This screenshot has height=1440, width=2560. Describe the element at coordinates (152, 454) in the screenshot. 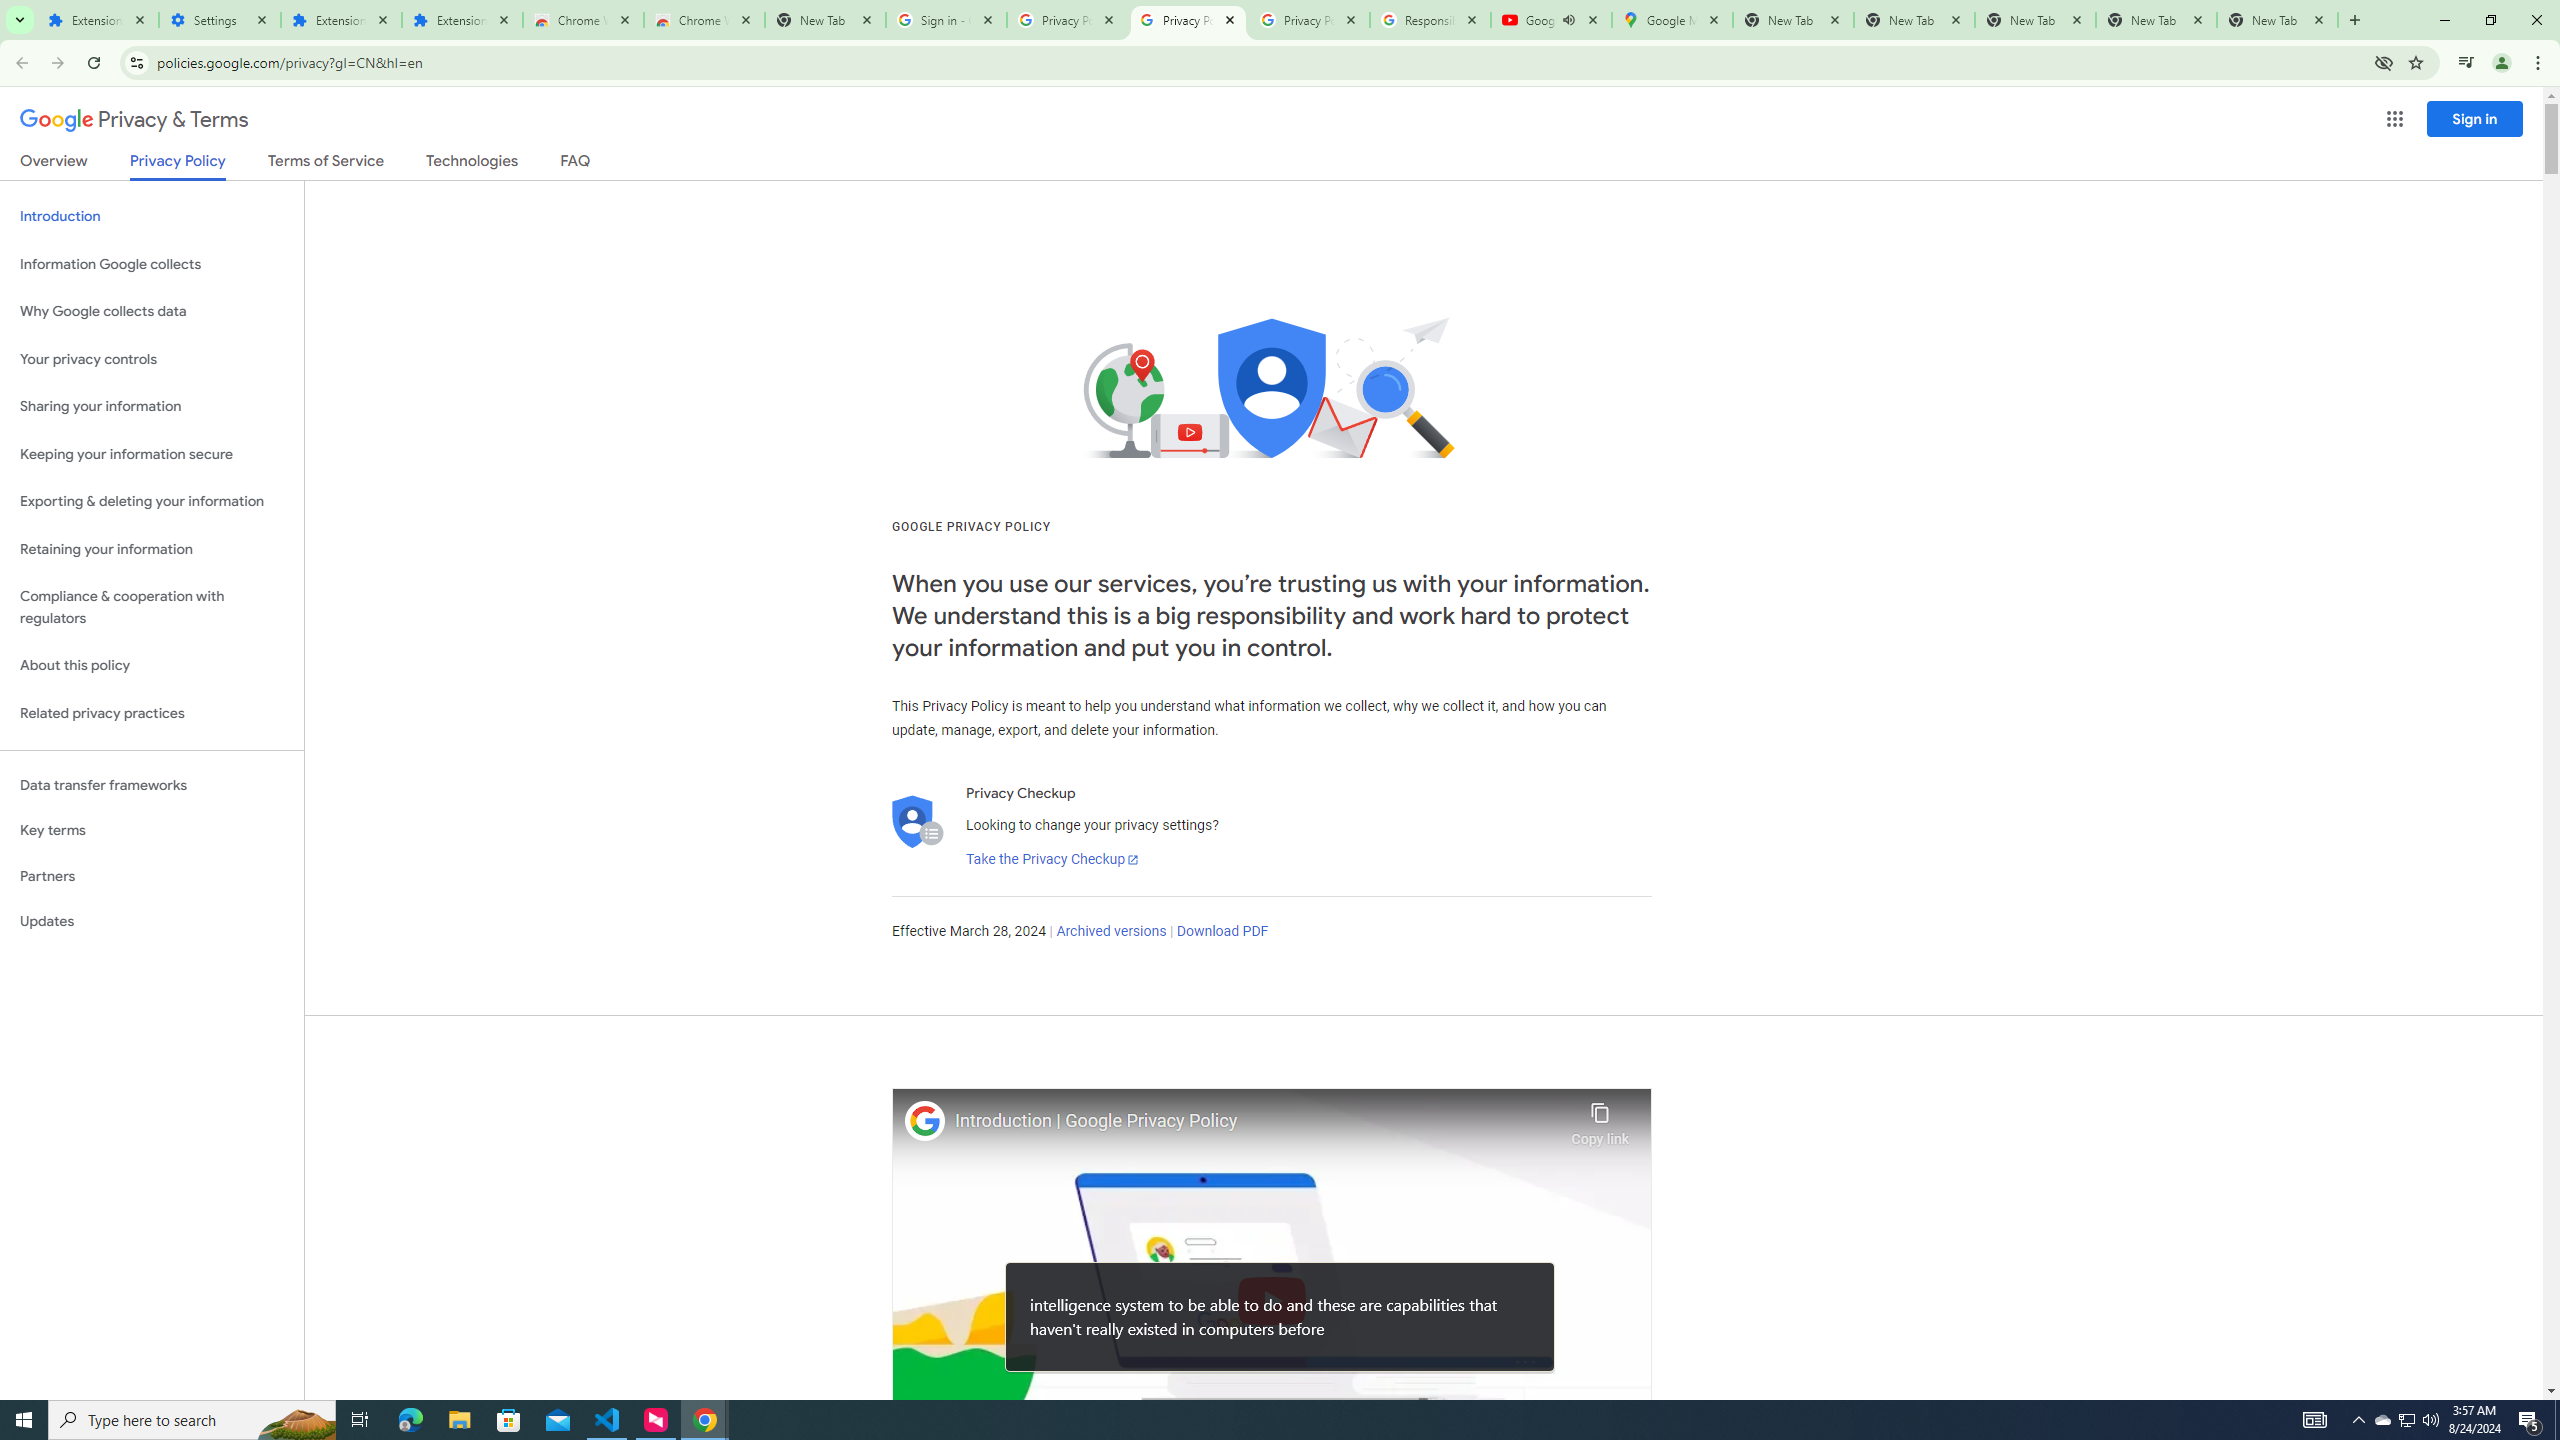

I see `Keeping your information secure` at that location.